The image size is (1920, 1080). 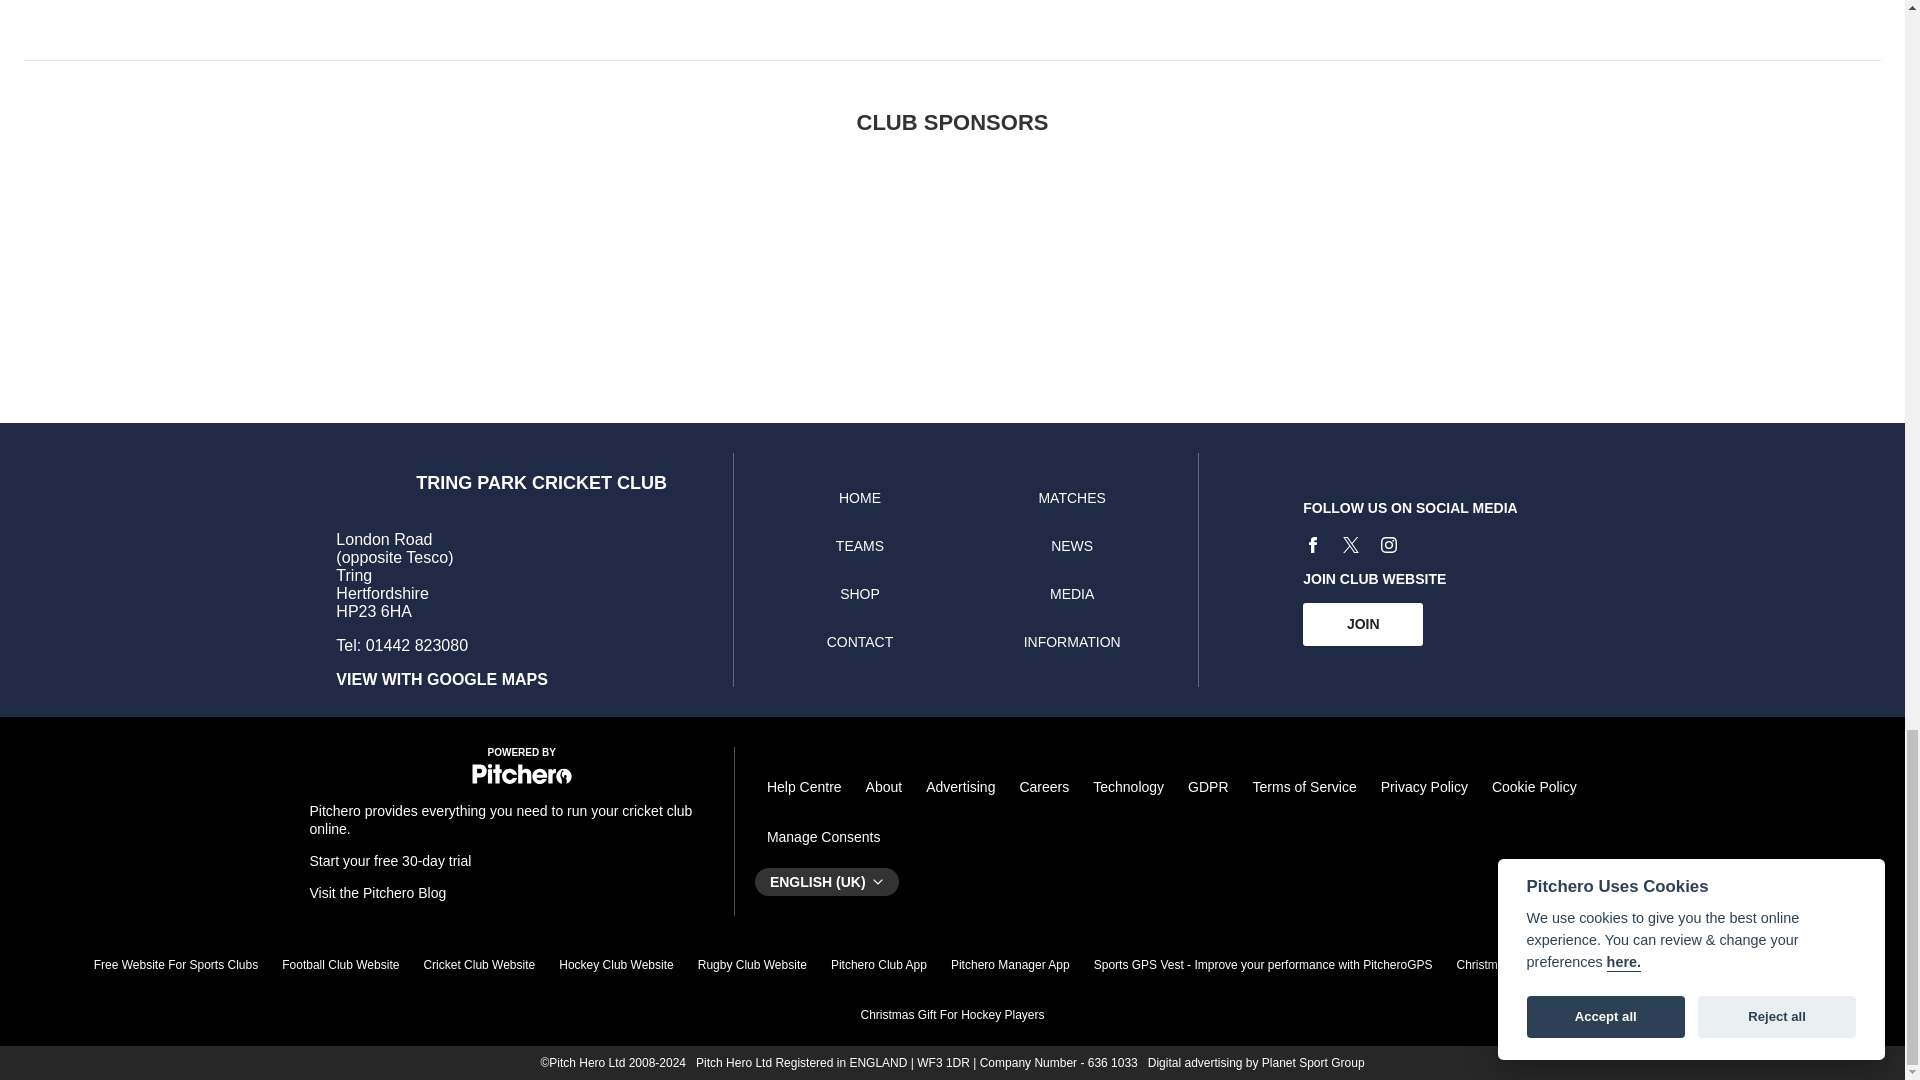 What do you see at coordinates (1160, 255) in the screenshot?
I see `Club Sponsor - Dayla ` at bounding box center [1160, 255].